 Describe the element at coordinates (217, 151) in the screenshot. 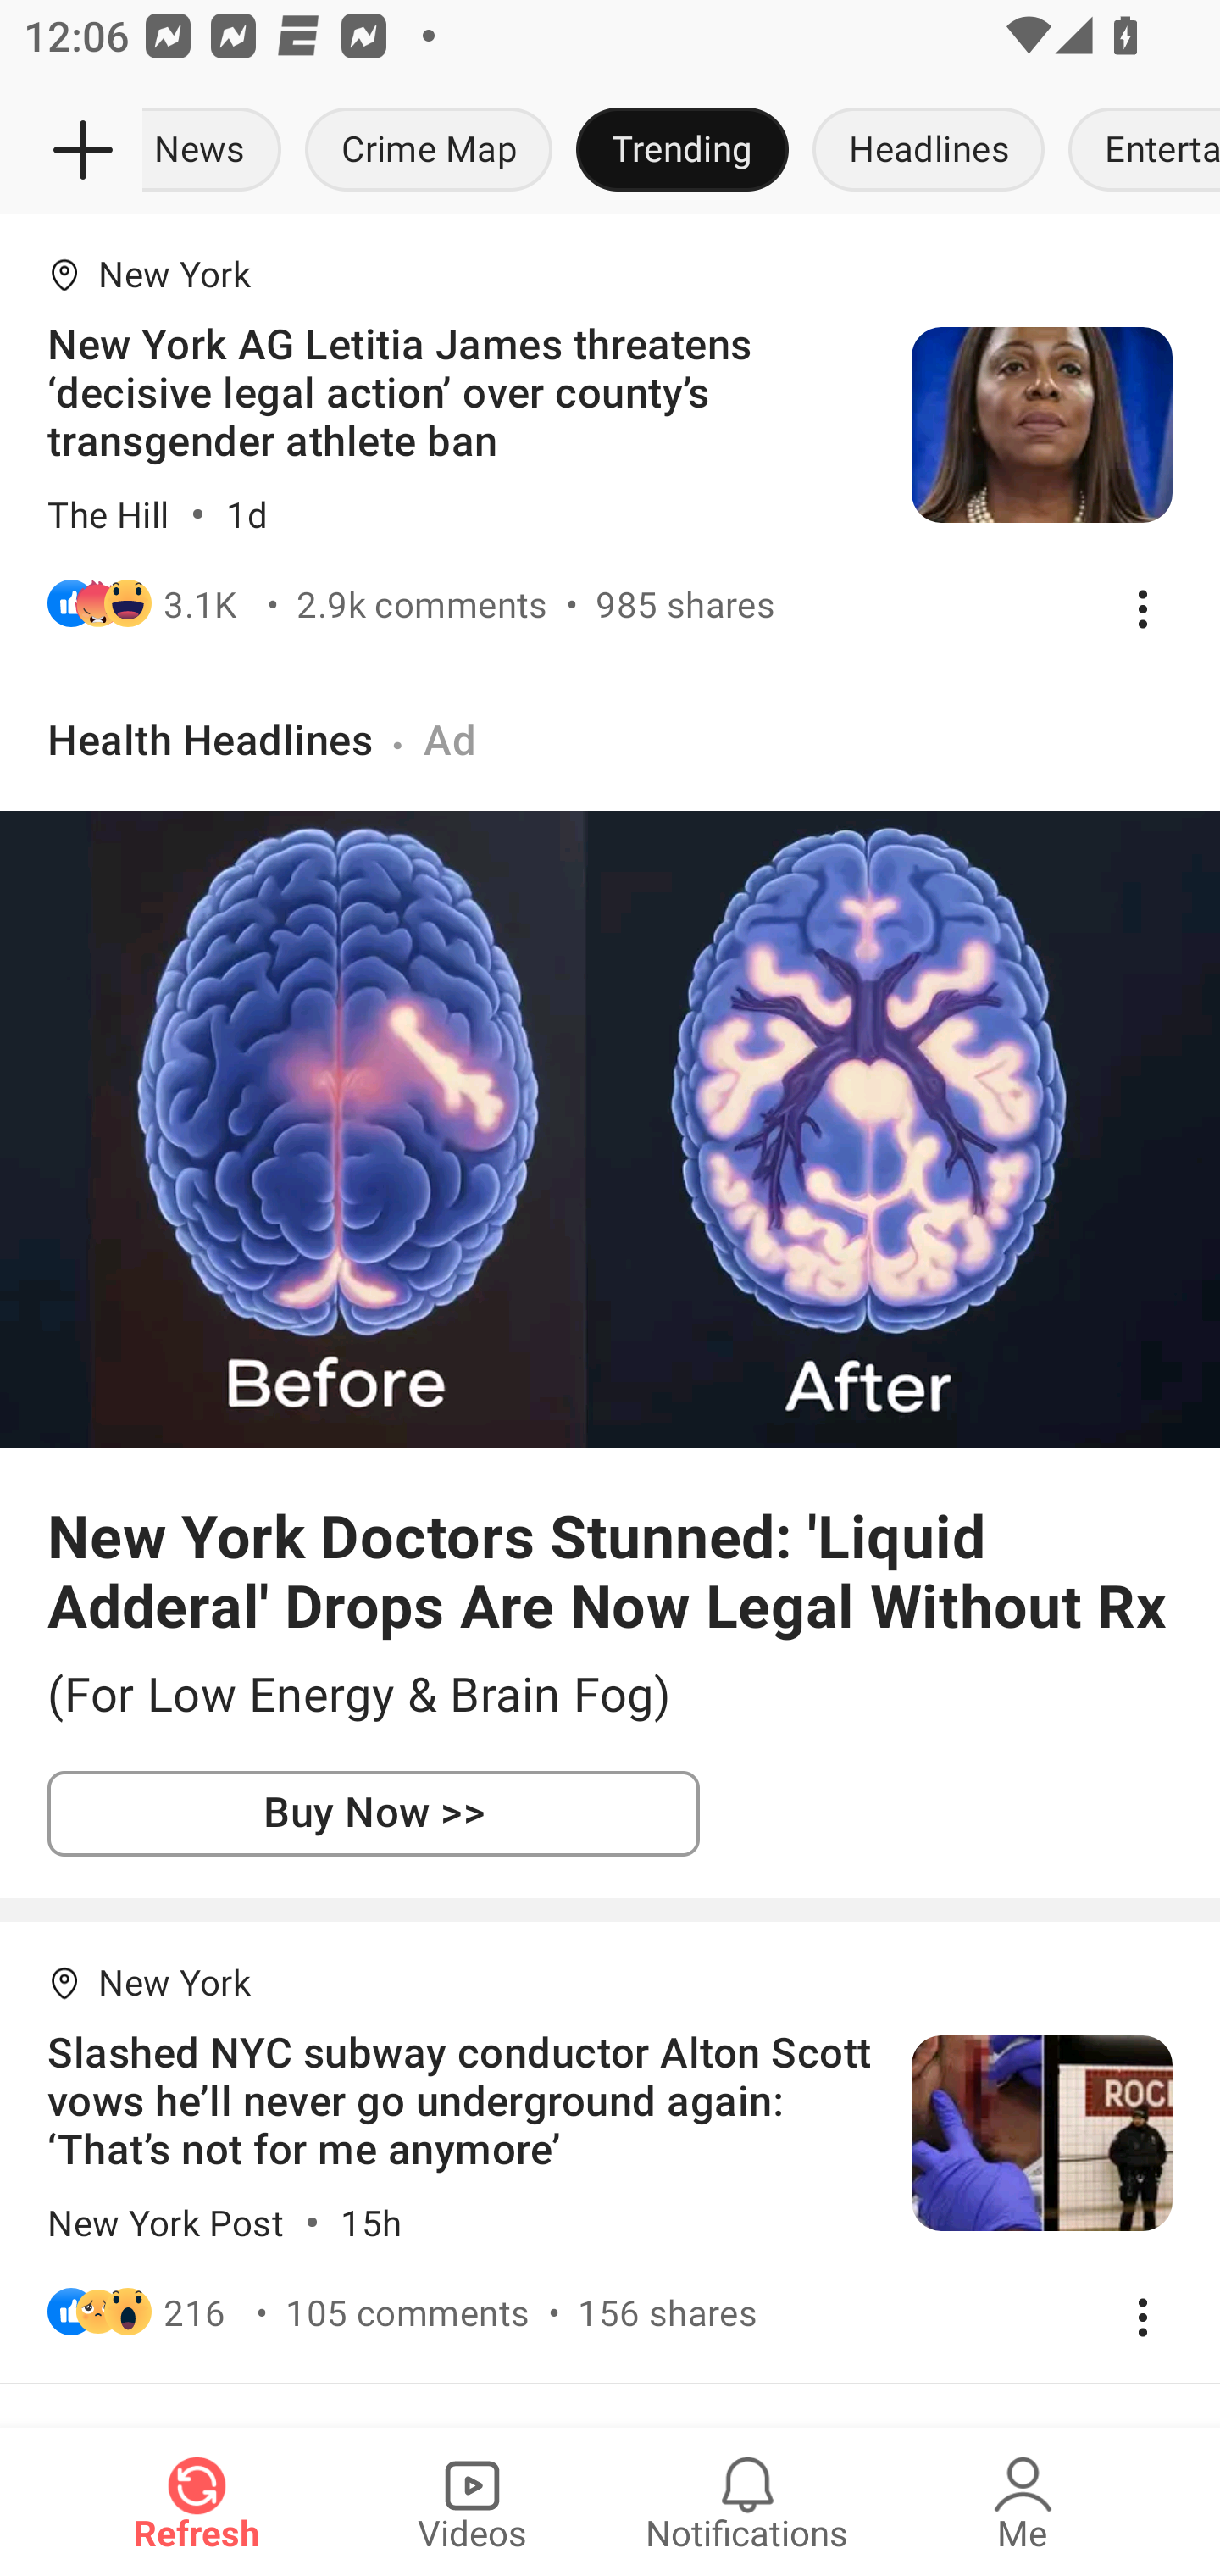

I see `World News` at that location.